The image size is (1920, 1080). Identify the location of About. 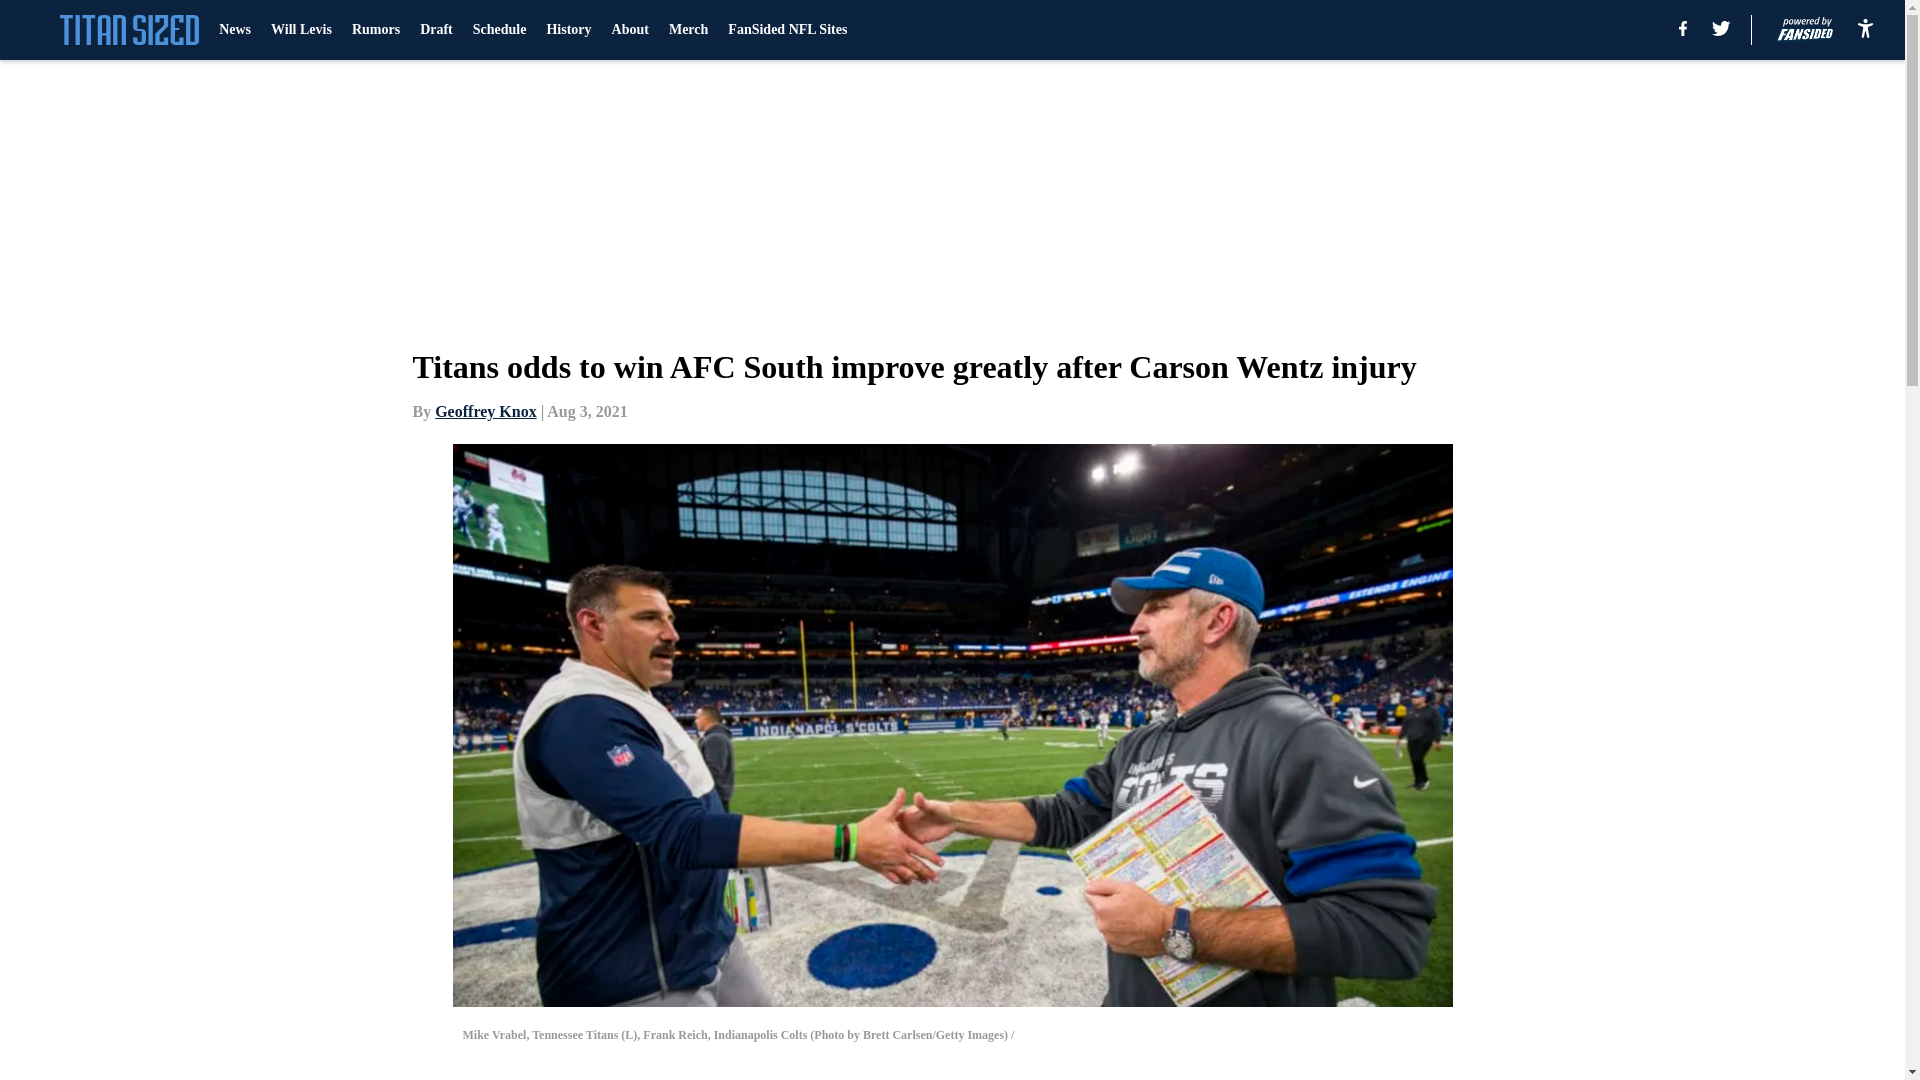
(630, 30).